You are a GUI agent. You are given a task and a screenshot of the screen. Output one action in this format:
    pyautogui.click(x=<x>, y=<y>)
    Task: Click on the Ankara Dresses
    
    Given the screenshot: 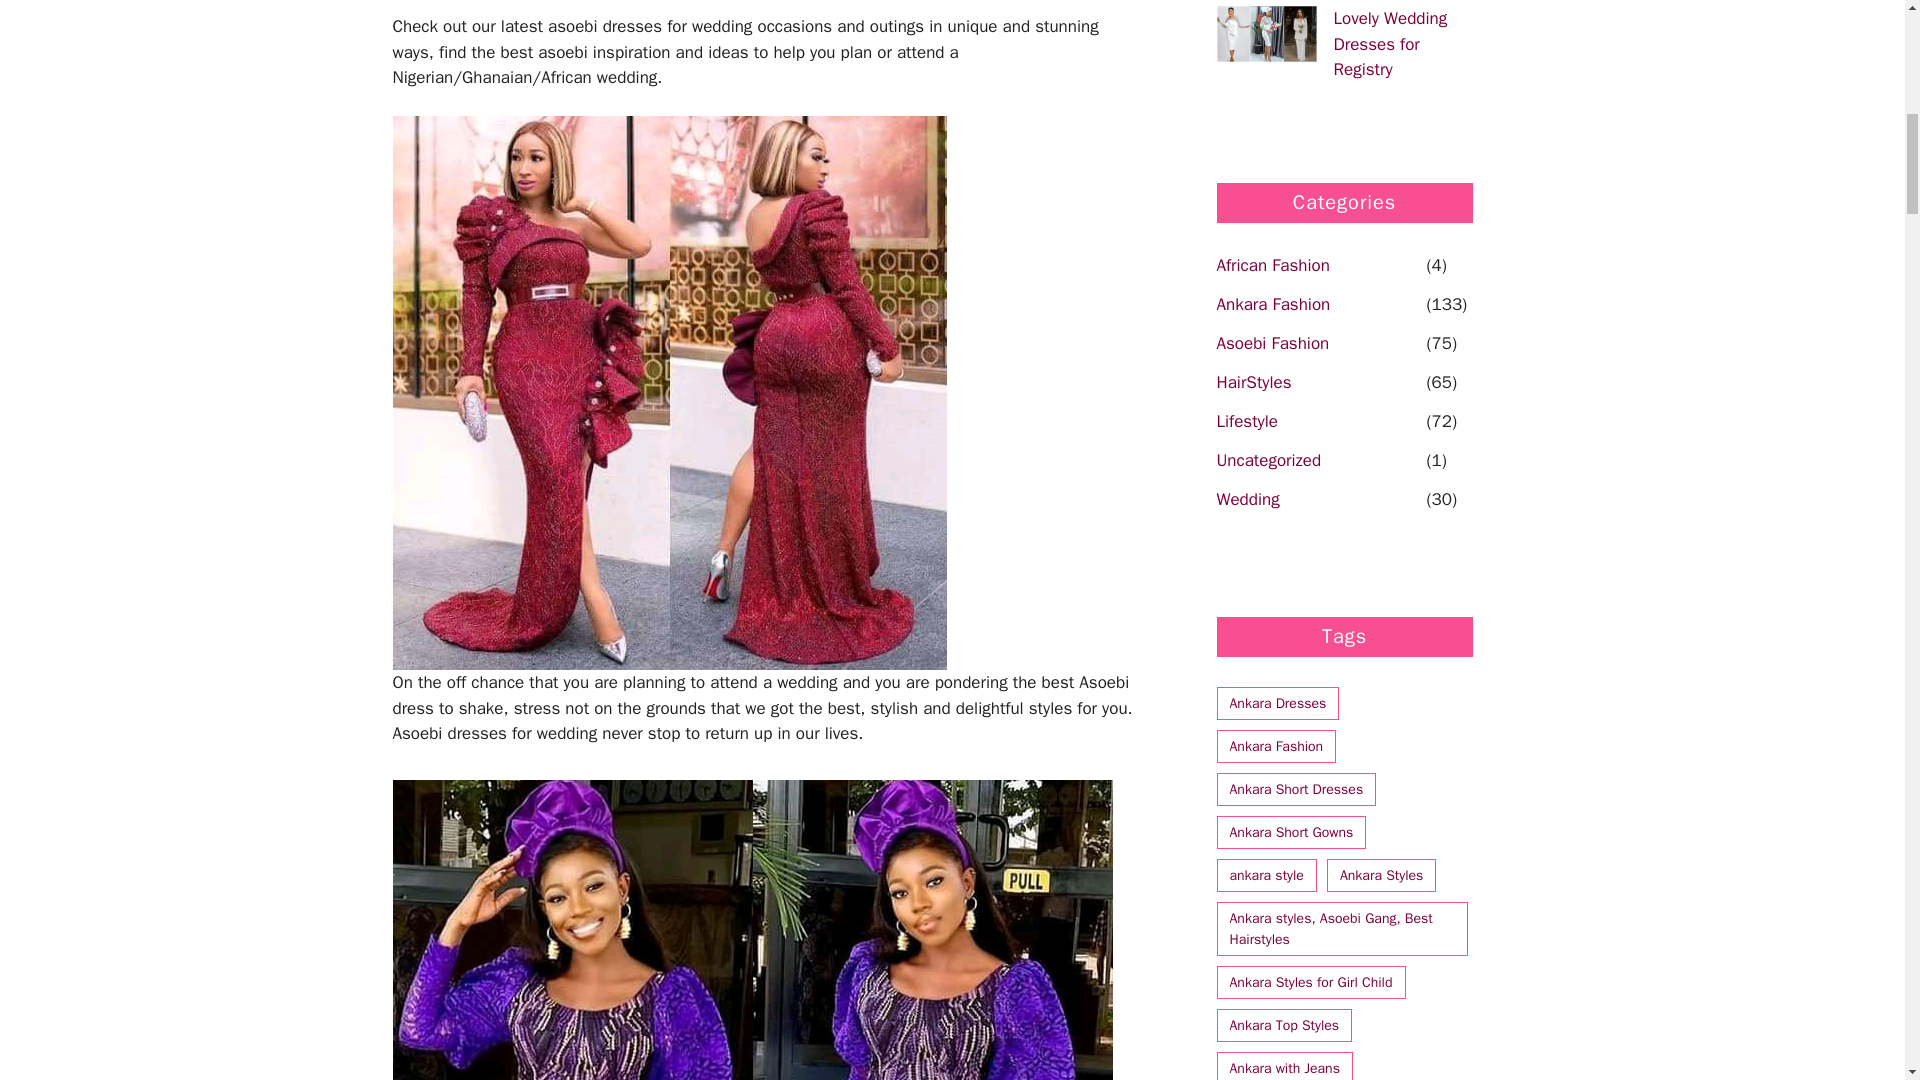 What is the action you would take?
    pyautogui.click(x=1276, y=703)
    